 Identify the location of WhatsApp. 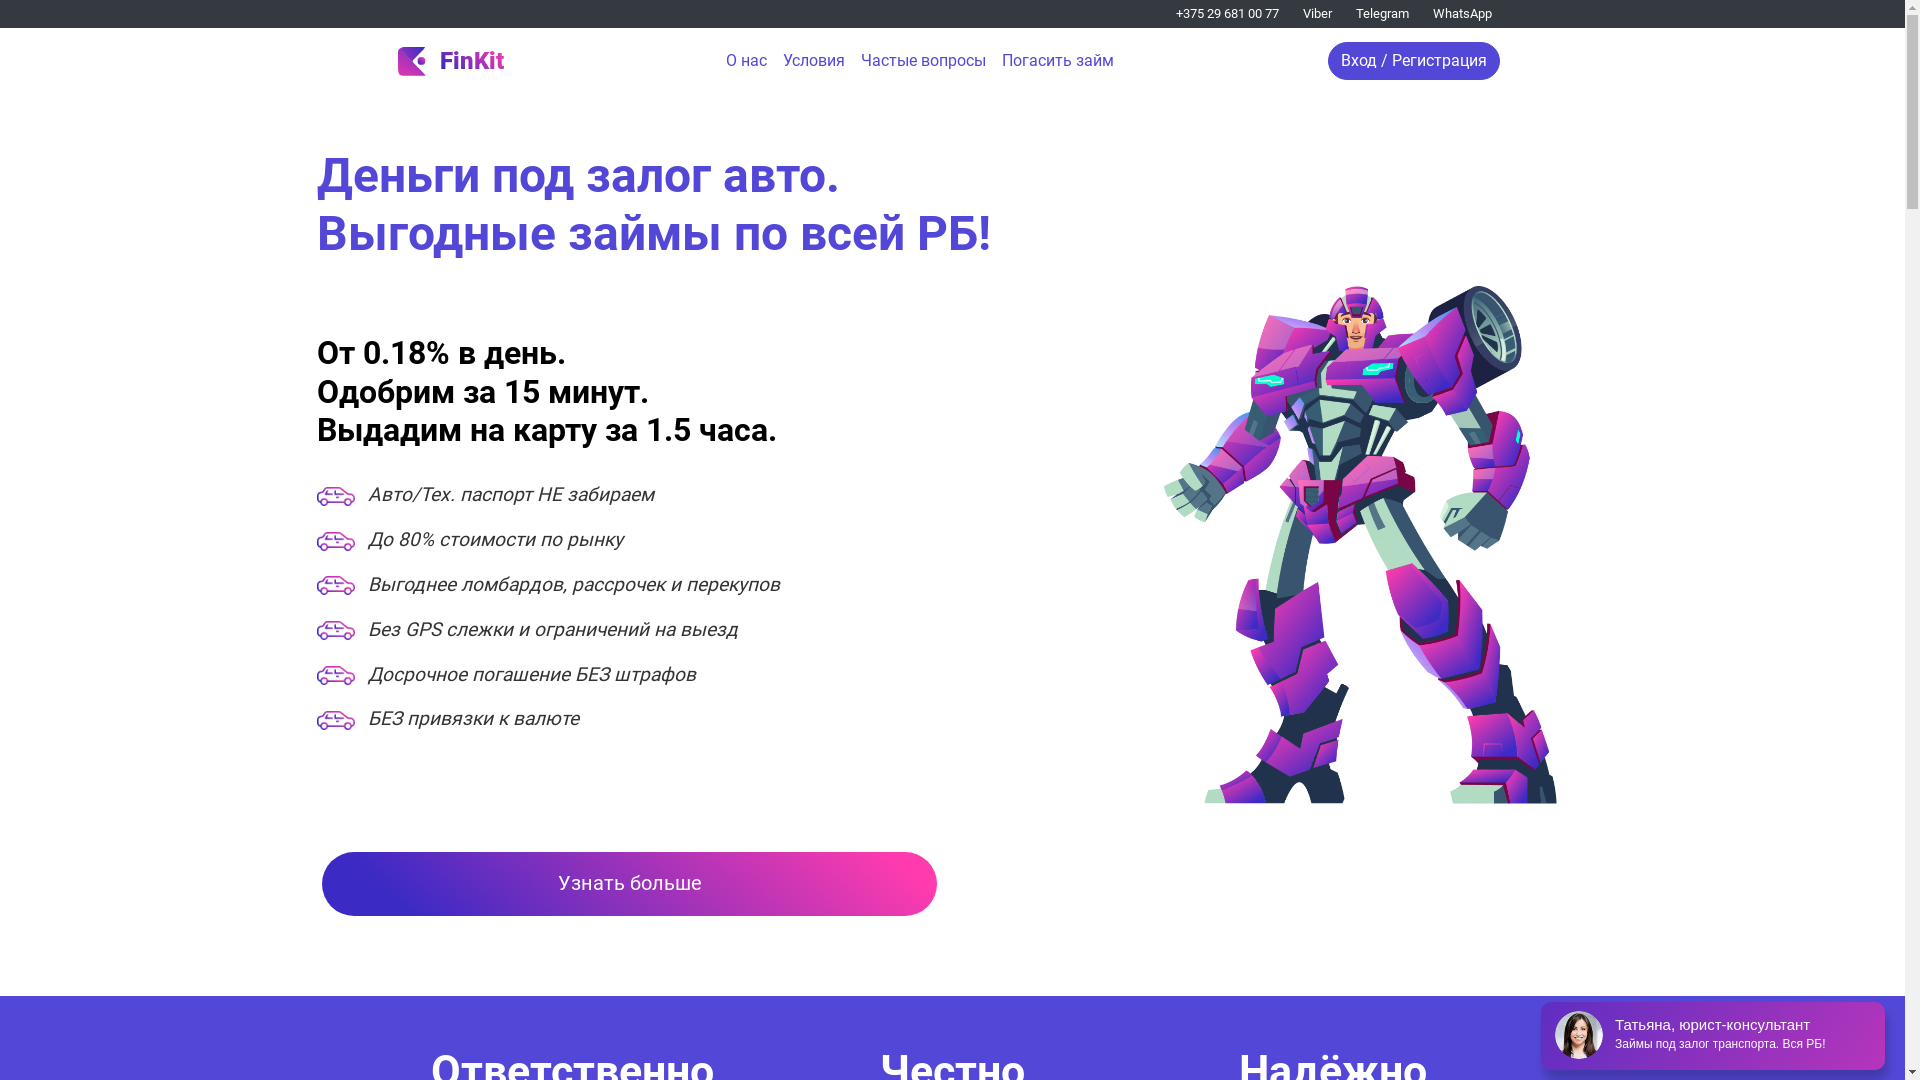
(1450, 14).